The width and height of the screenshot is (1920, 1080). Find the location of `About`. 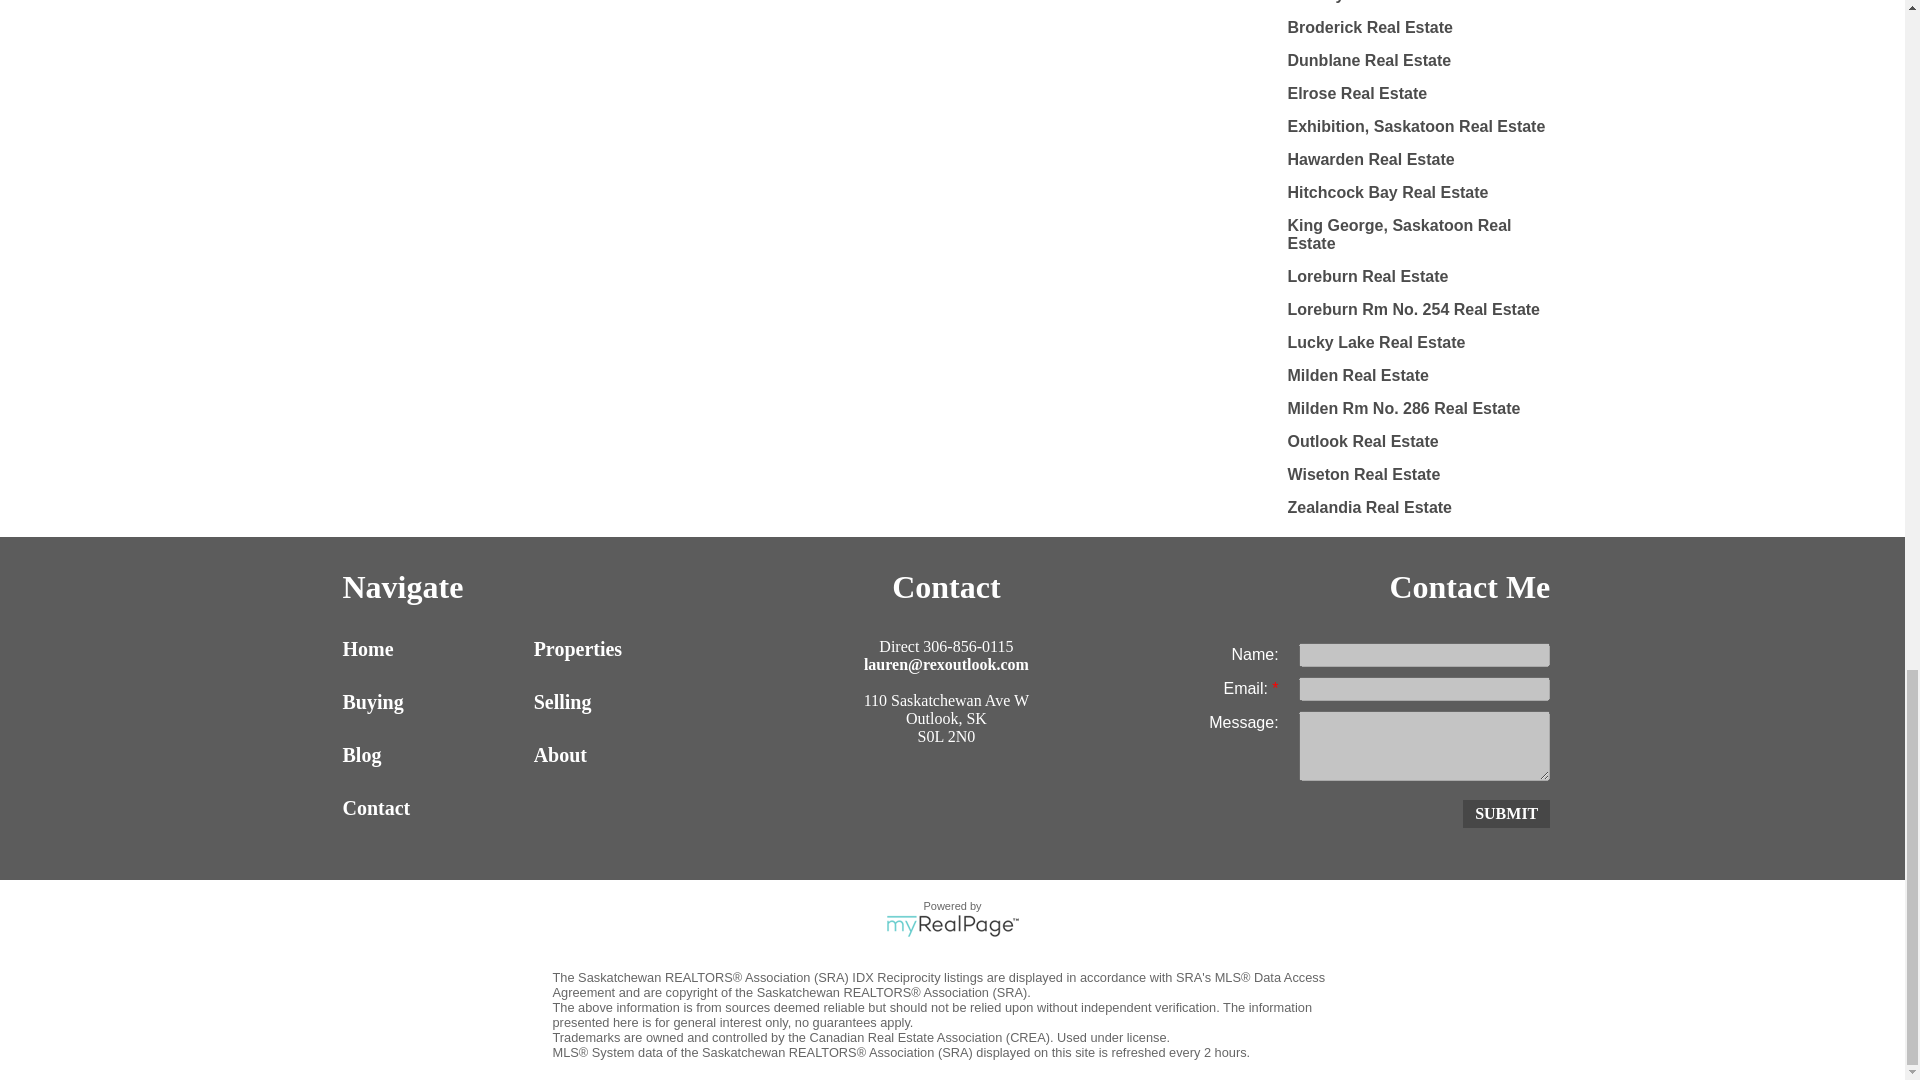

About is located at coordinates (624, 755).